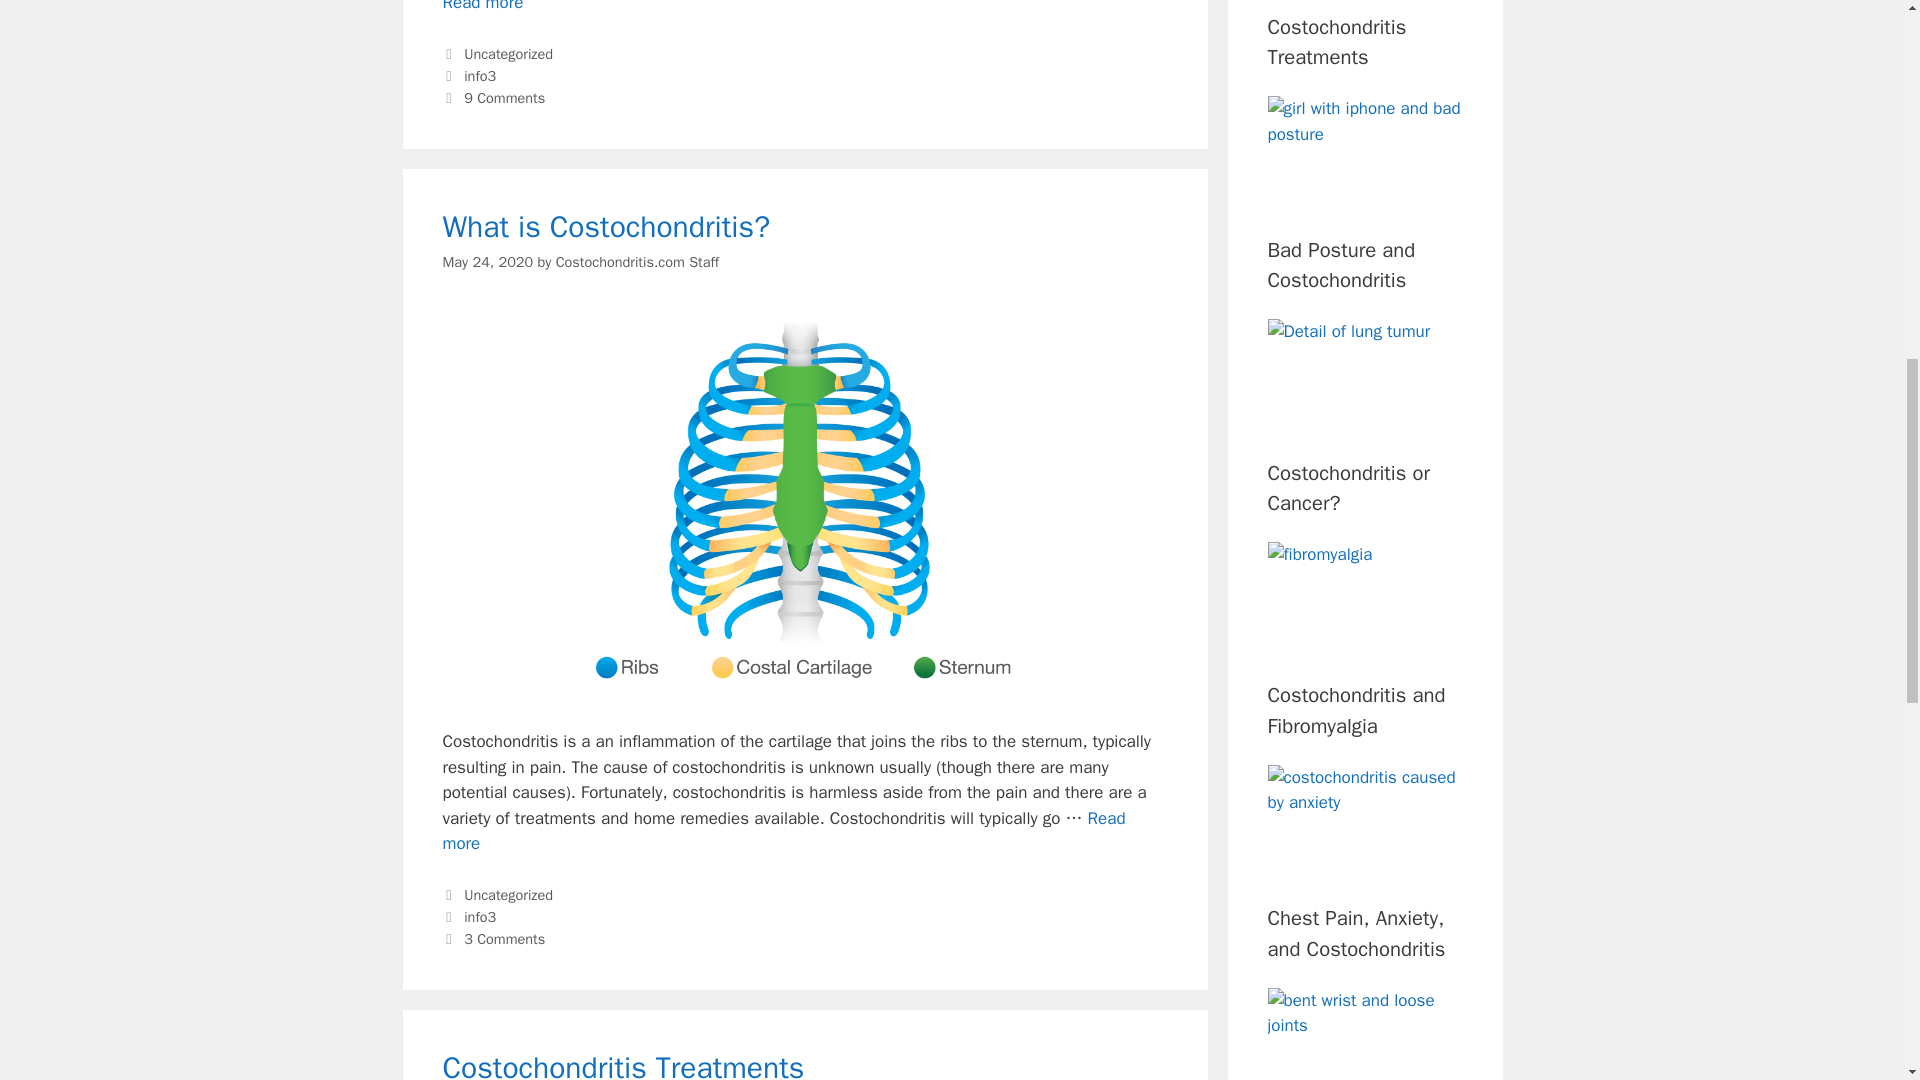 The height and width of the screenshot is (1080, 1920). What do you see at coordinates (487, 262) in the screenshot?
I see `May 24, 2020` at bounding box center [487, 262].